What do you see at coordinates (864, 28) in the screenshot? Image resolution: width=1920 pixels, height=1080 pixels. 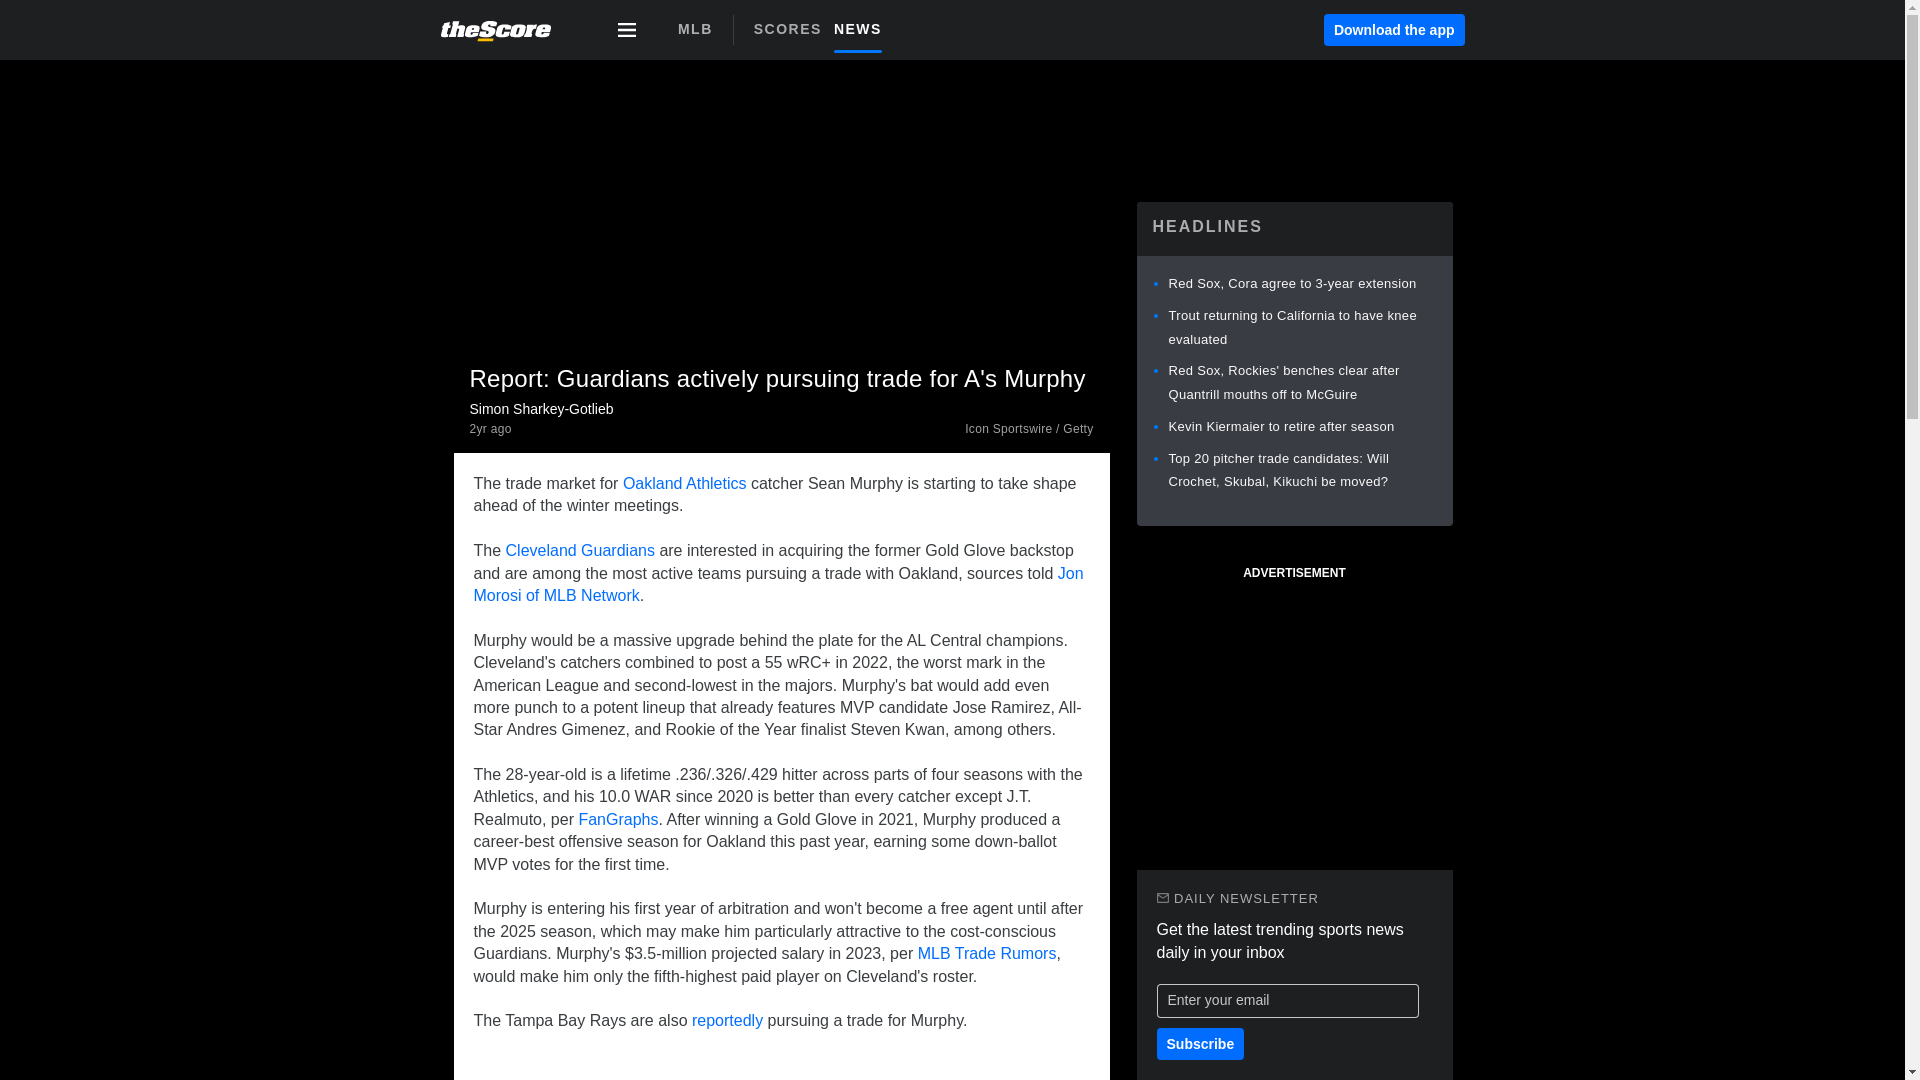 I see `2022-12-01T00:53:11.000Z` at bounding box center [864, 28].